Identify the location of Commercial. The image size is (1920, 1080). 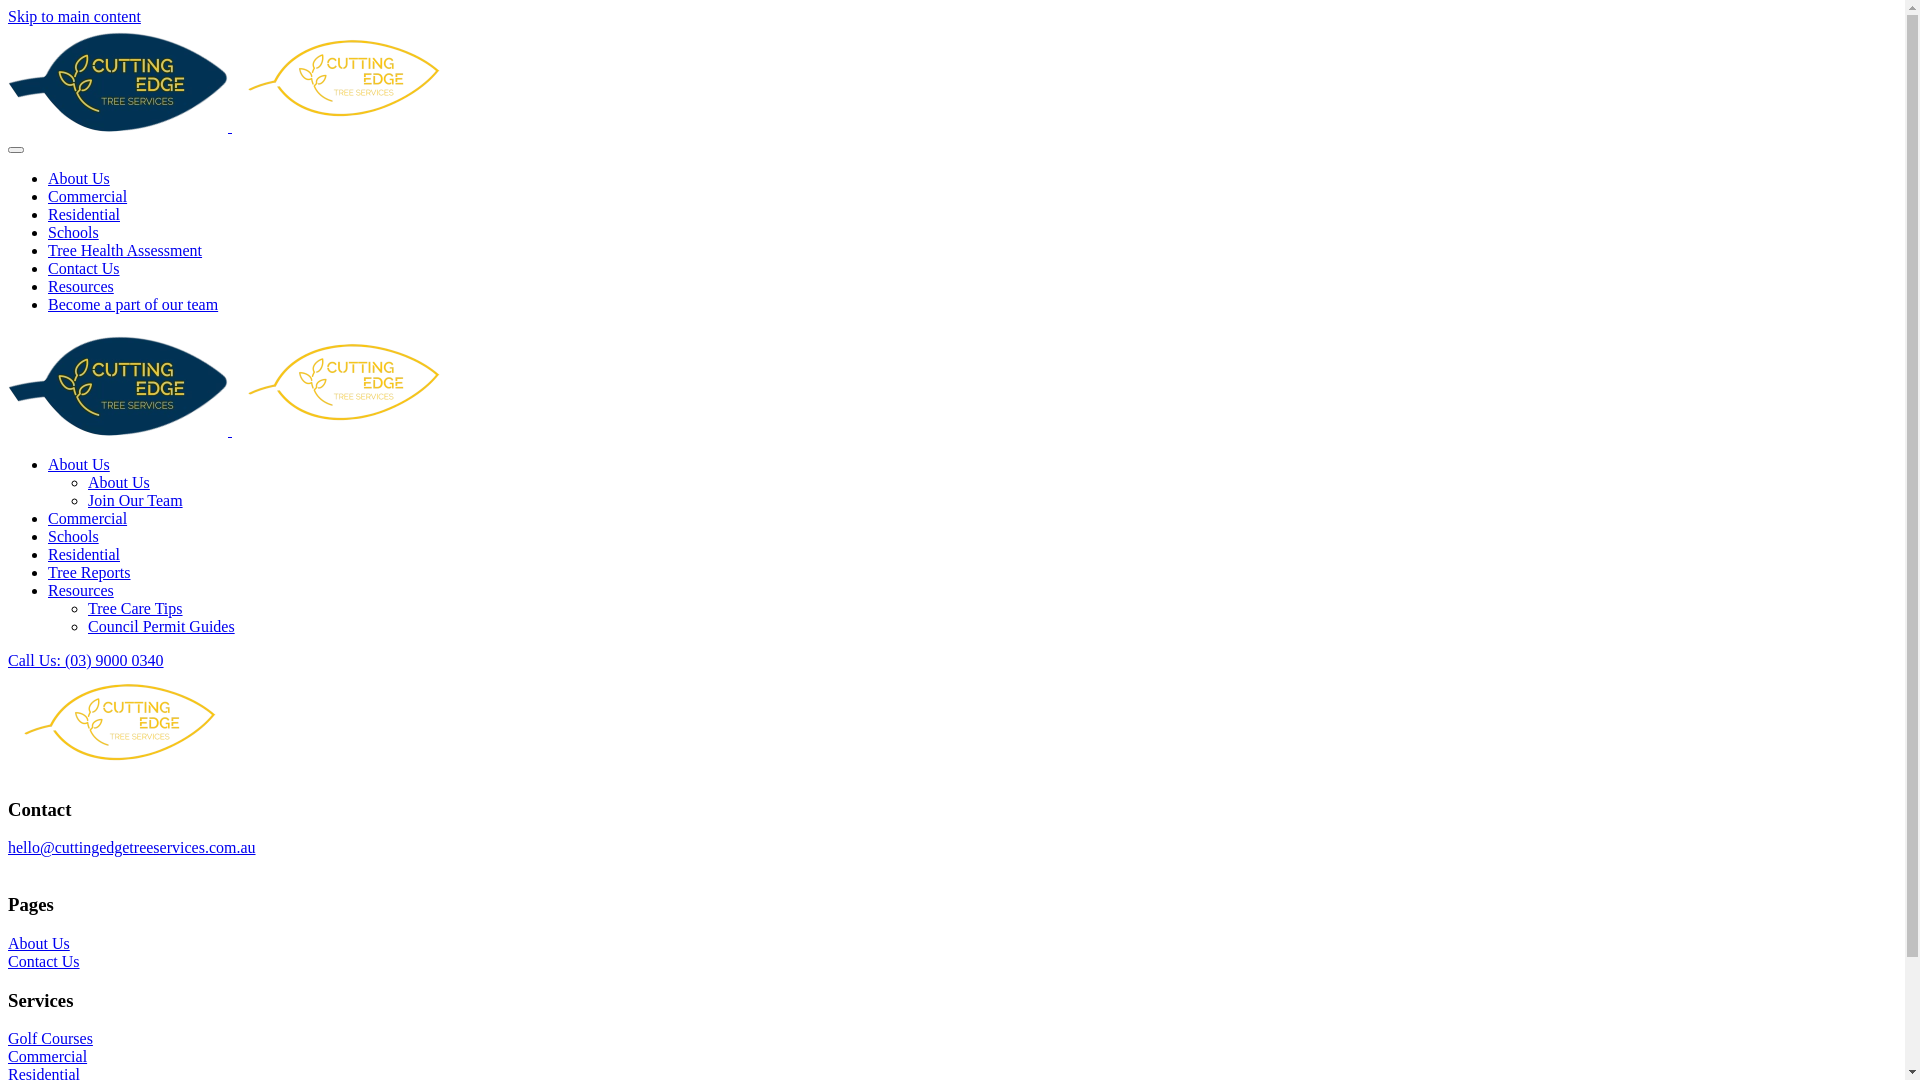
(88, 196).